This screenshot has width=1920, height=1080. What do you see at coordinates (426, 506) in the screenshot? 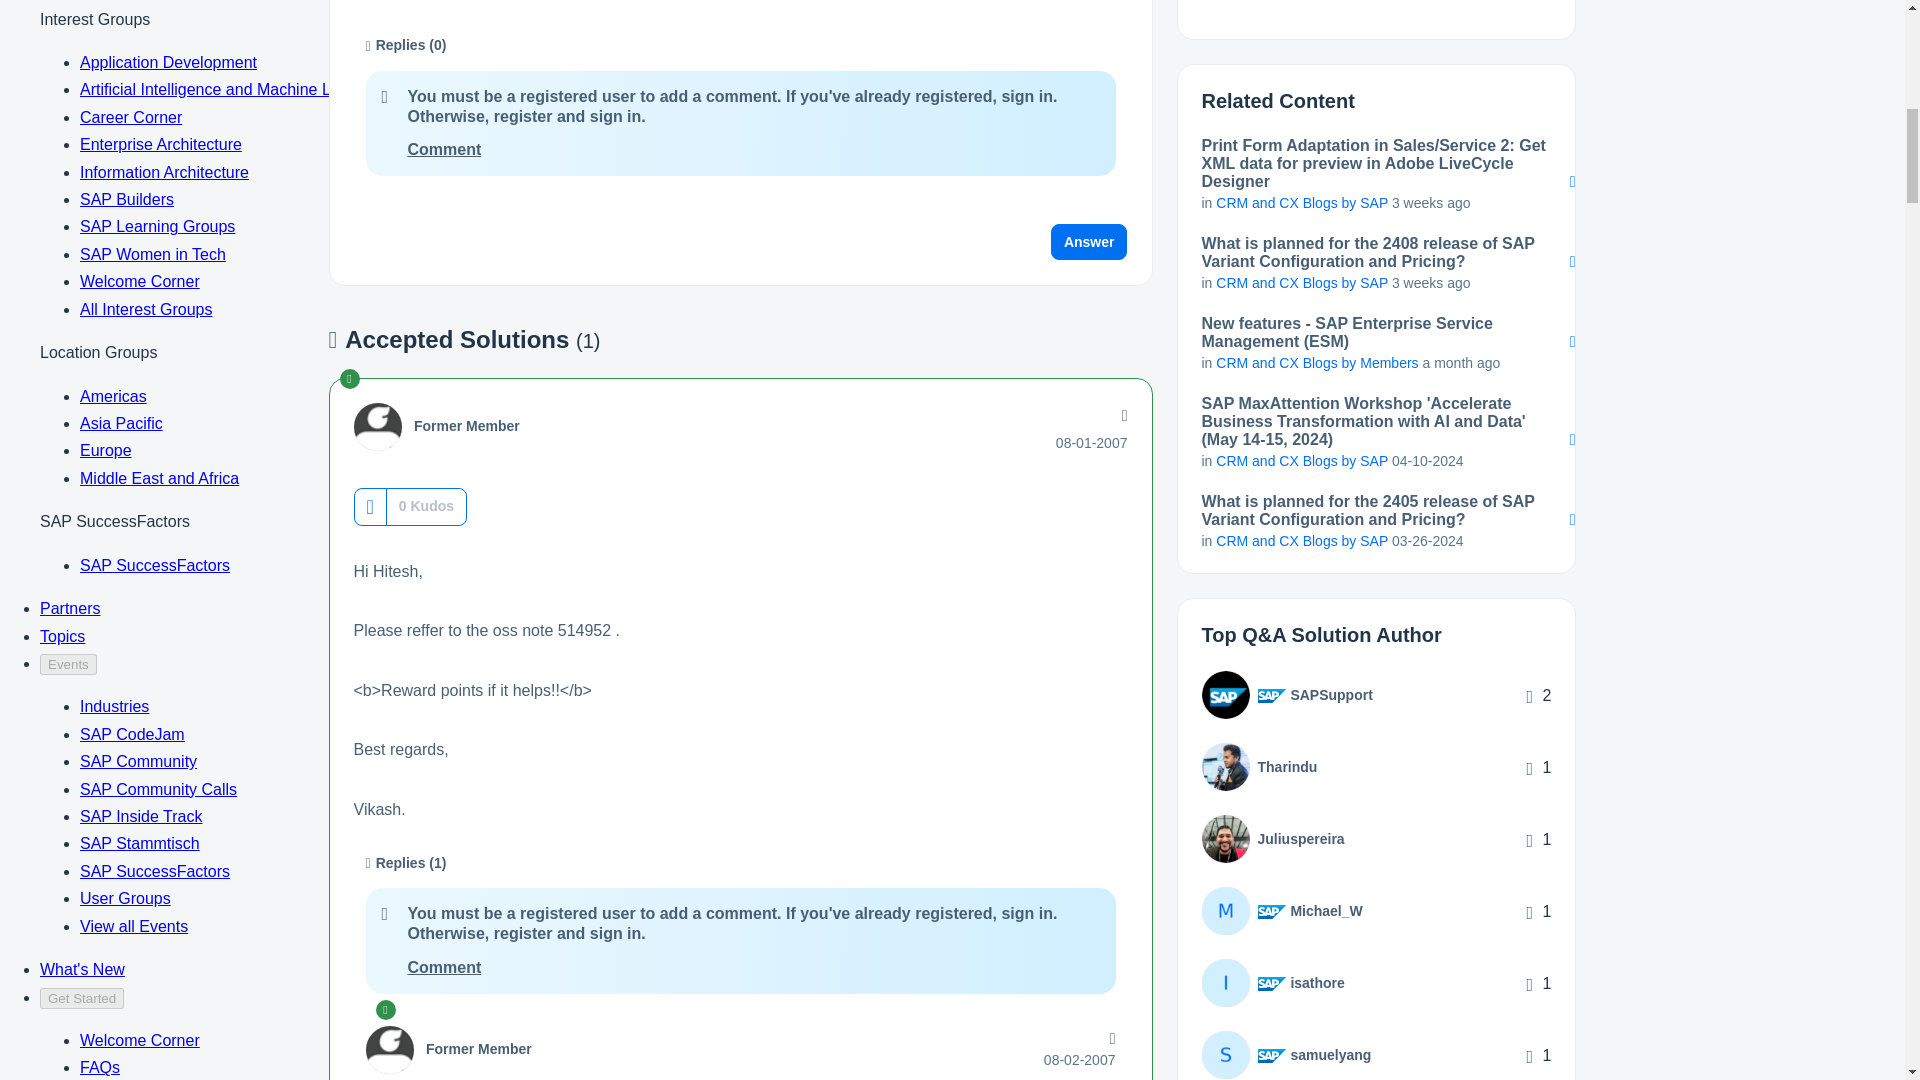
I see `The total number of kudos this post has received.` at bounding box center [426, 506].